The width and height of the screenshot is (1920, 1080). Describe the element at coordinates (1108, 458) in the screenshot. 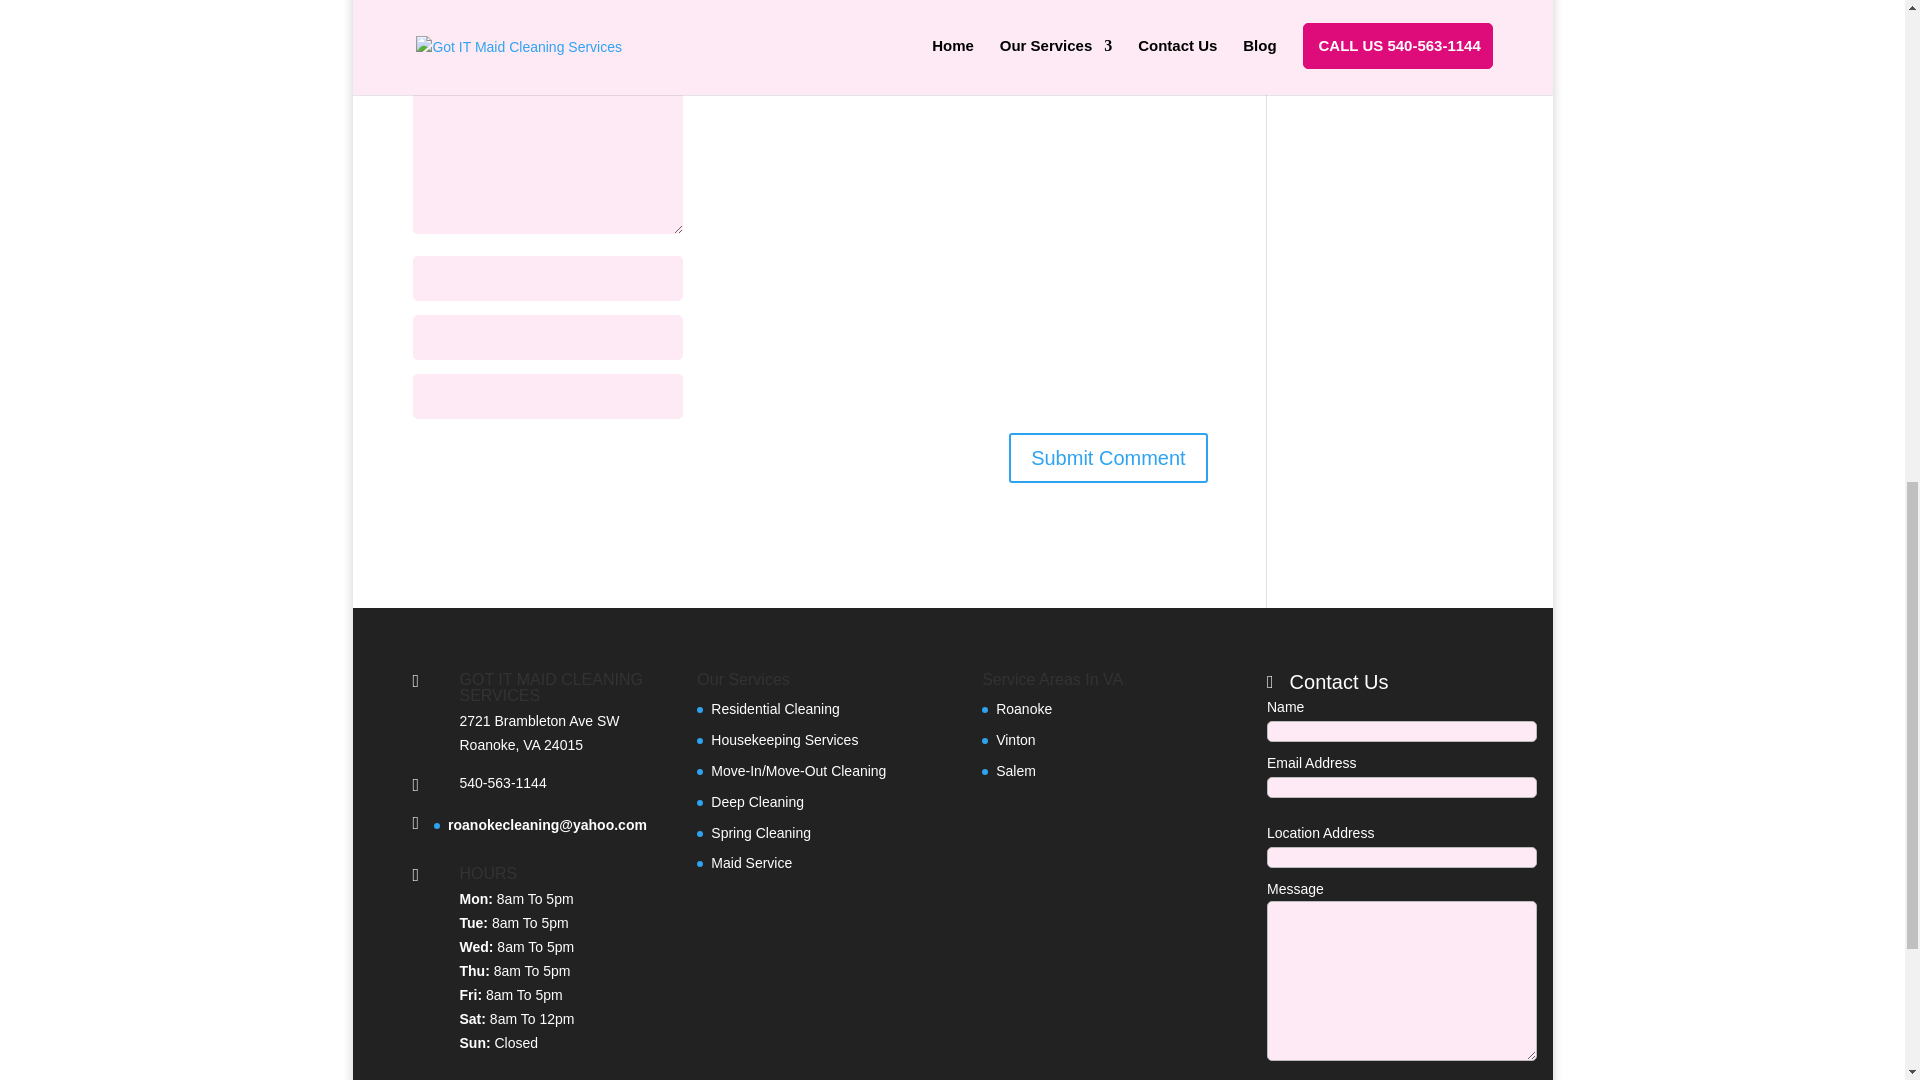

I see `Submit Comment` at that location.